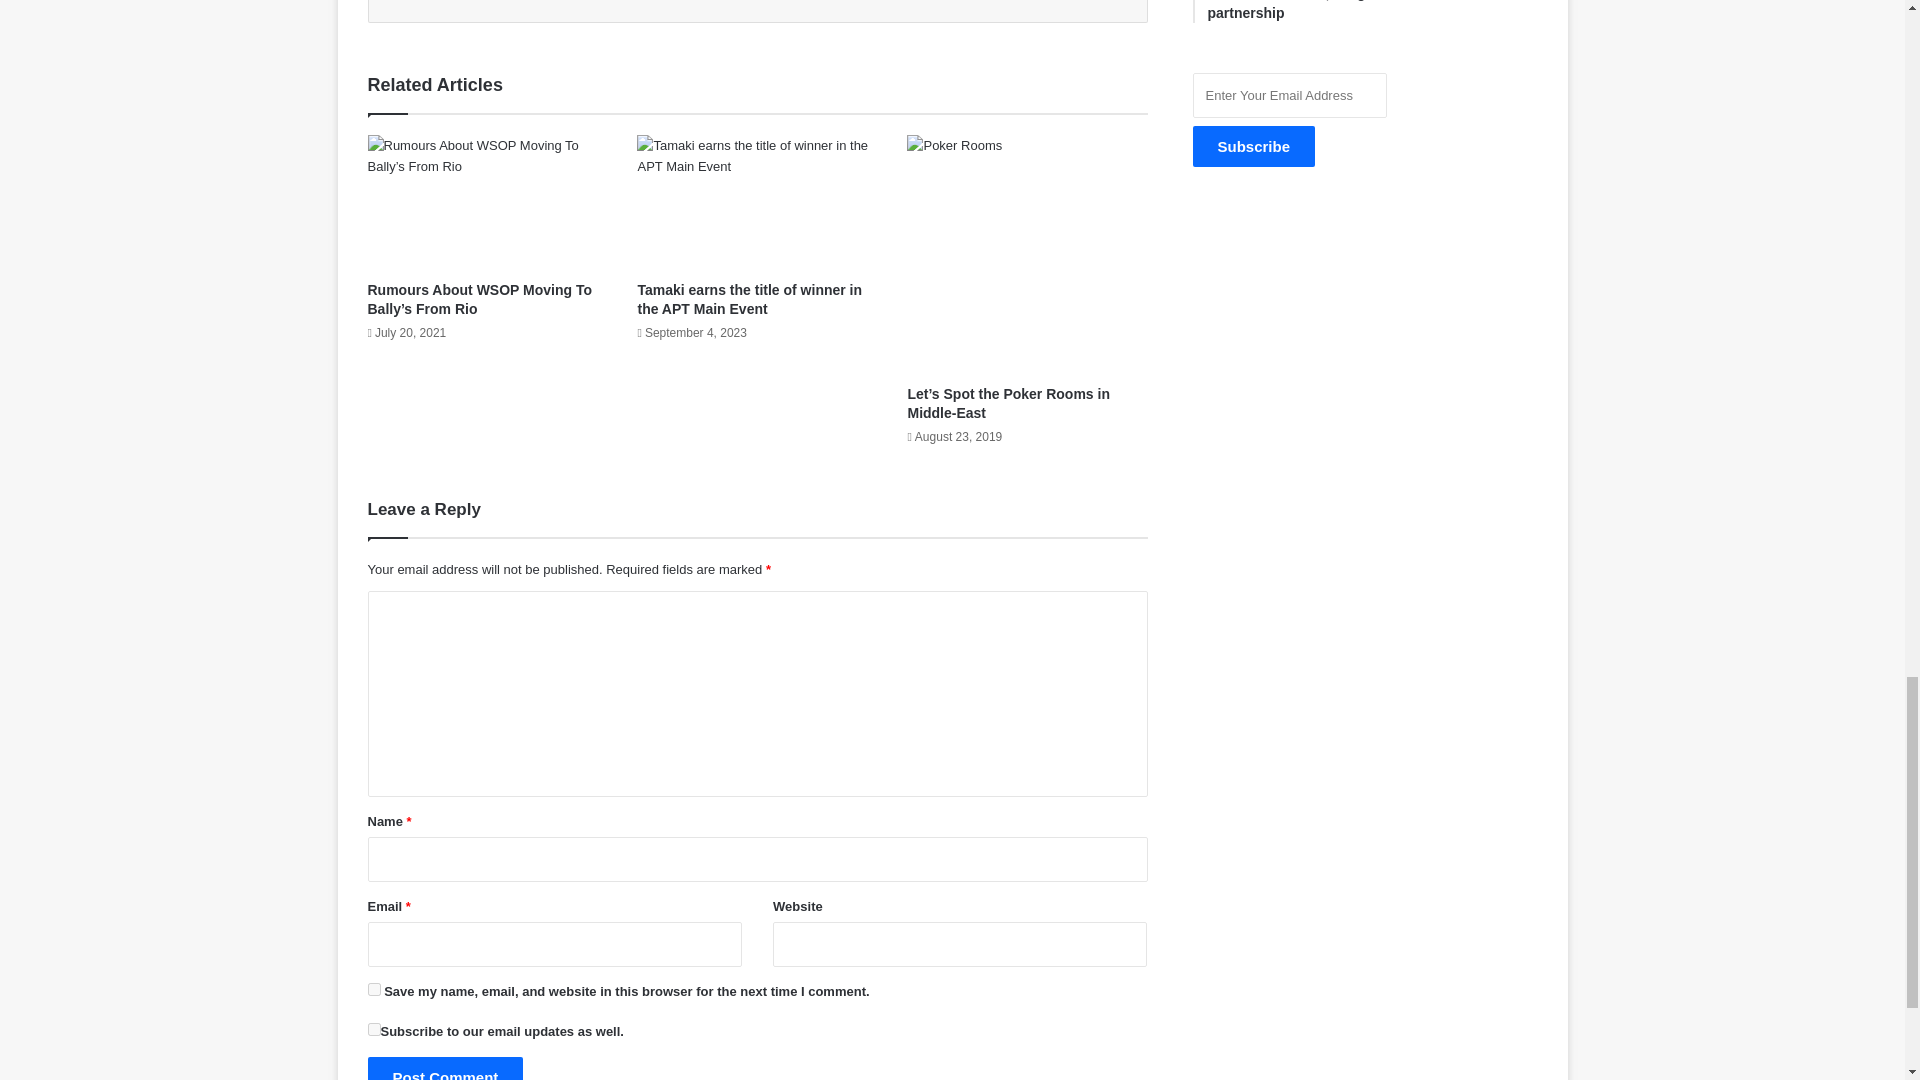  I want to click on Subscribe, so click(1254, 146).